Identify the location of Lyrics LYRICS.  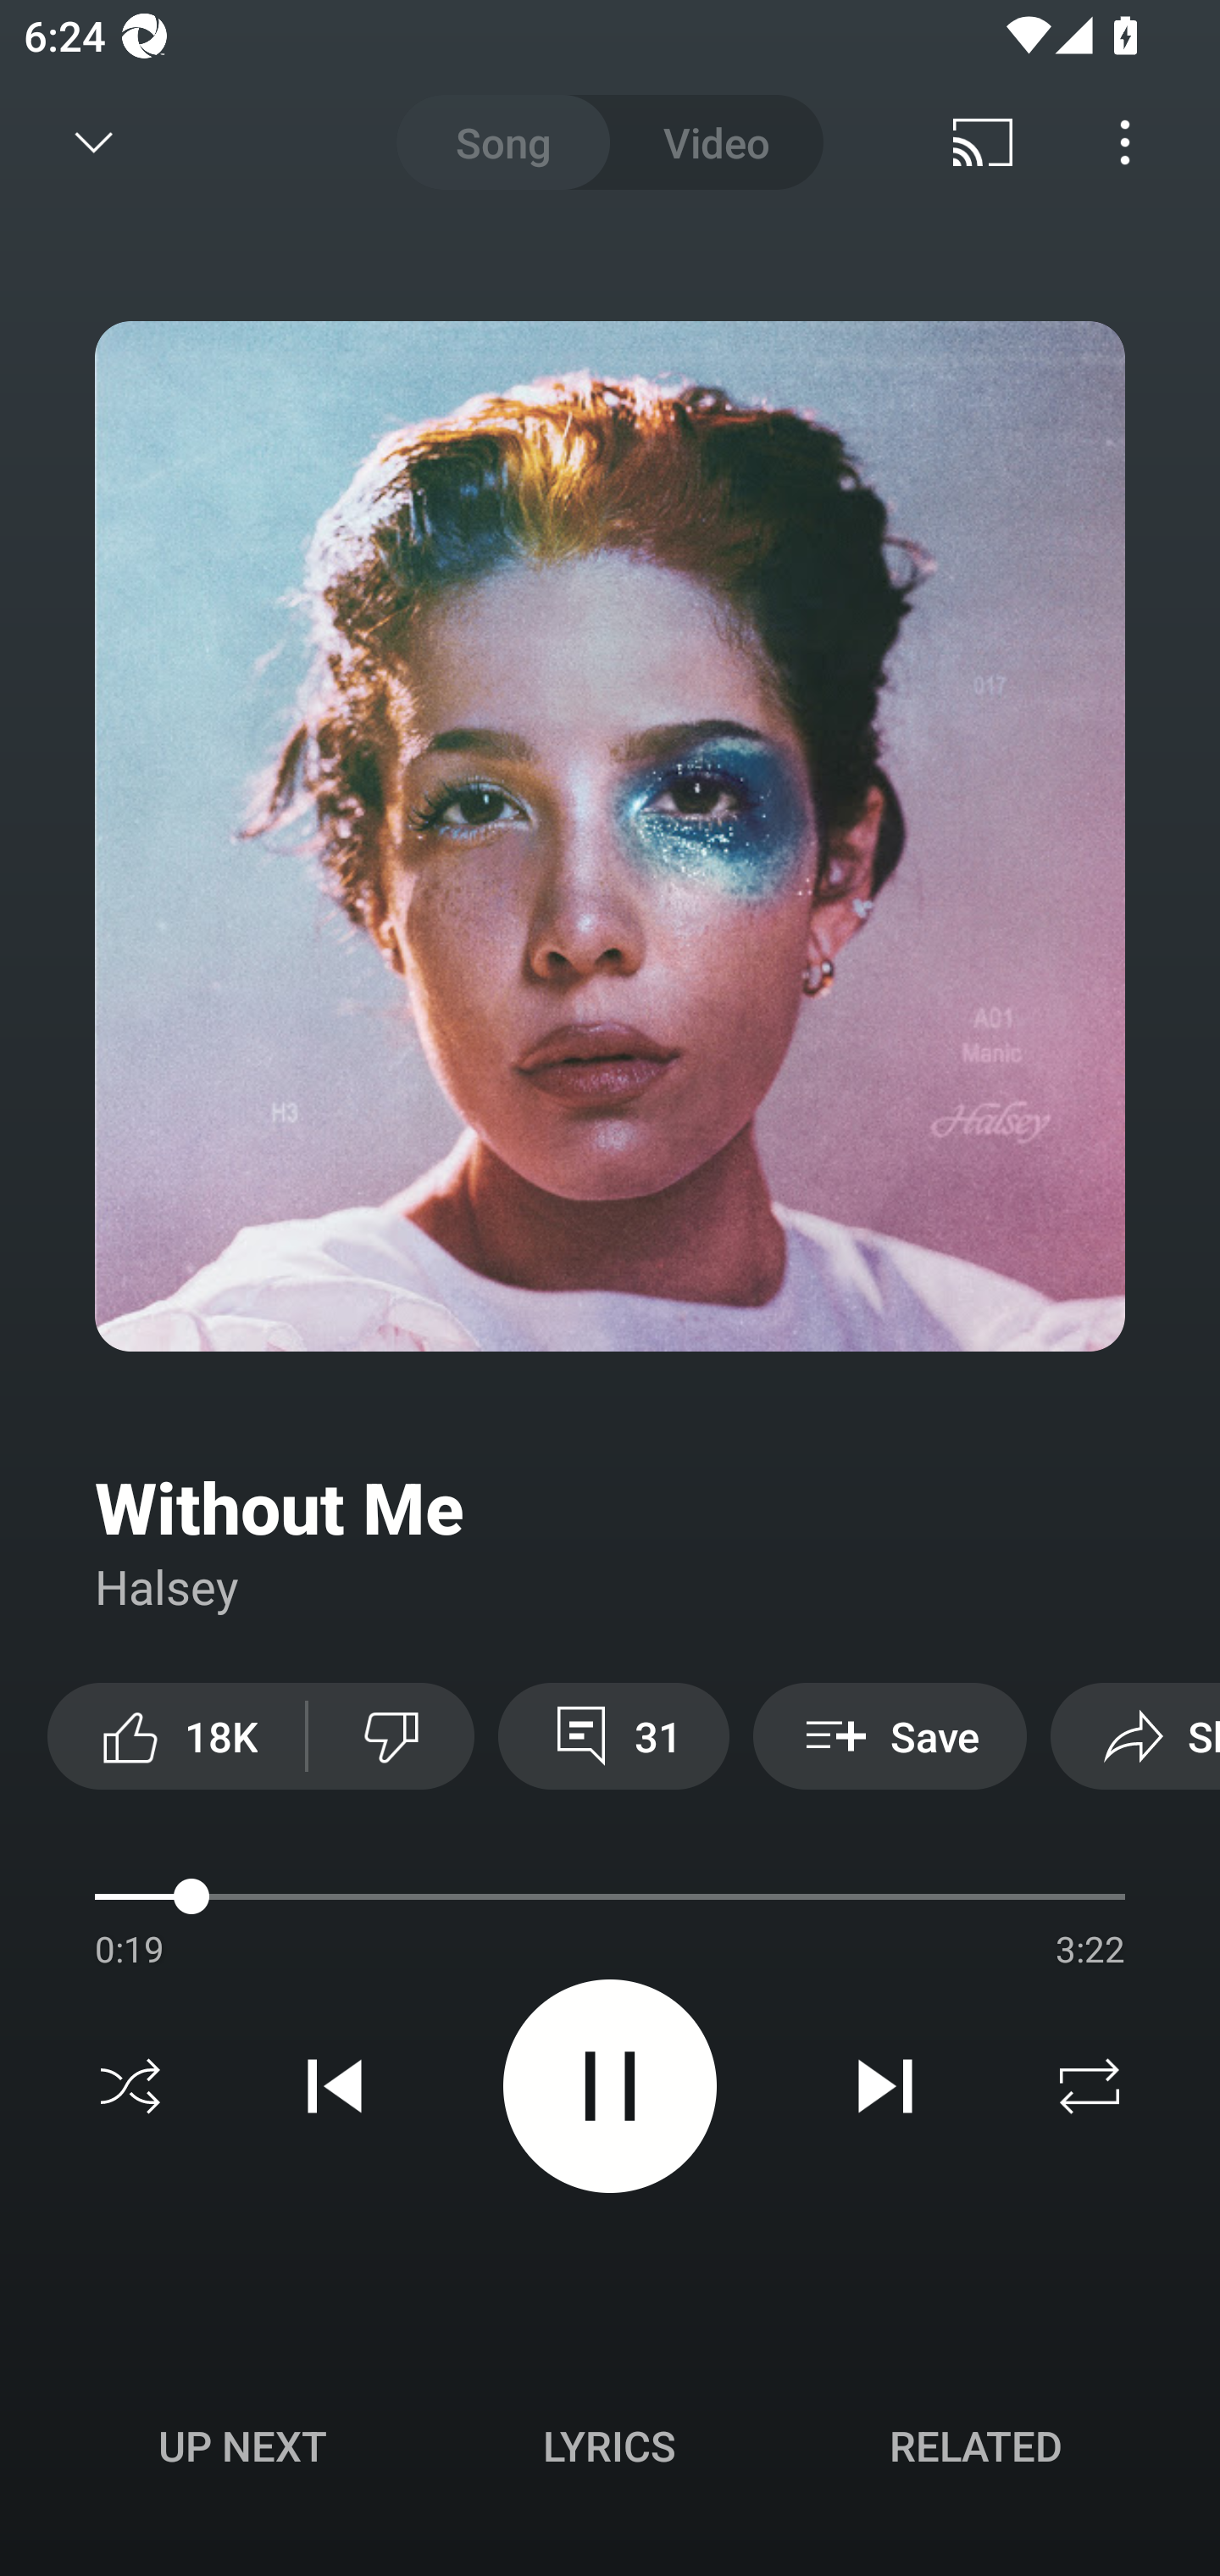
(609, 2446).